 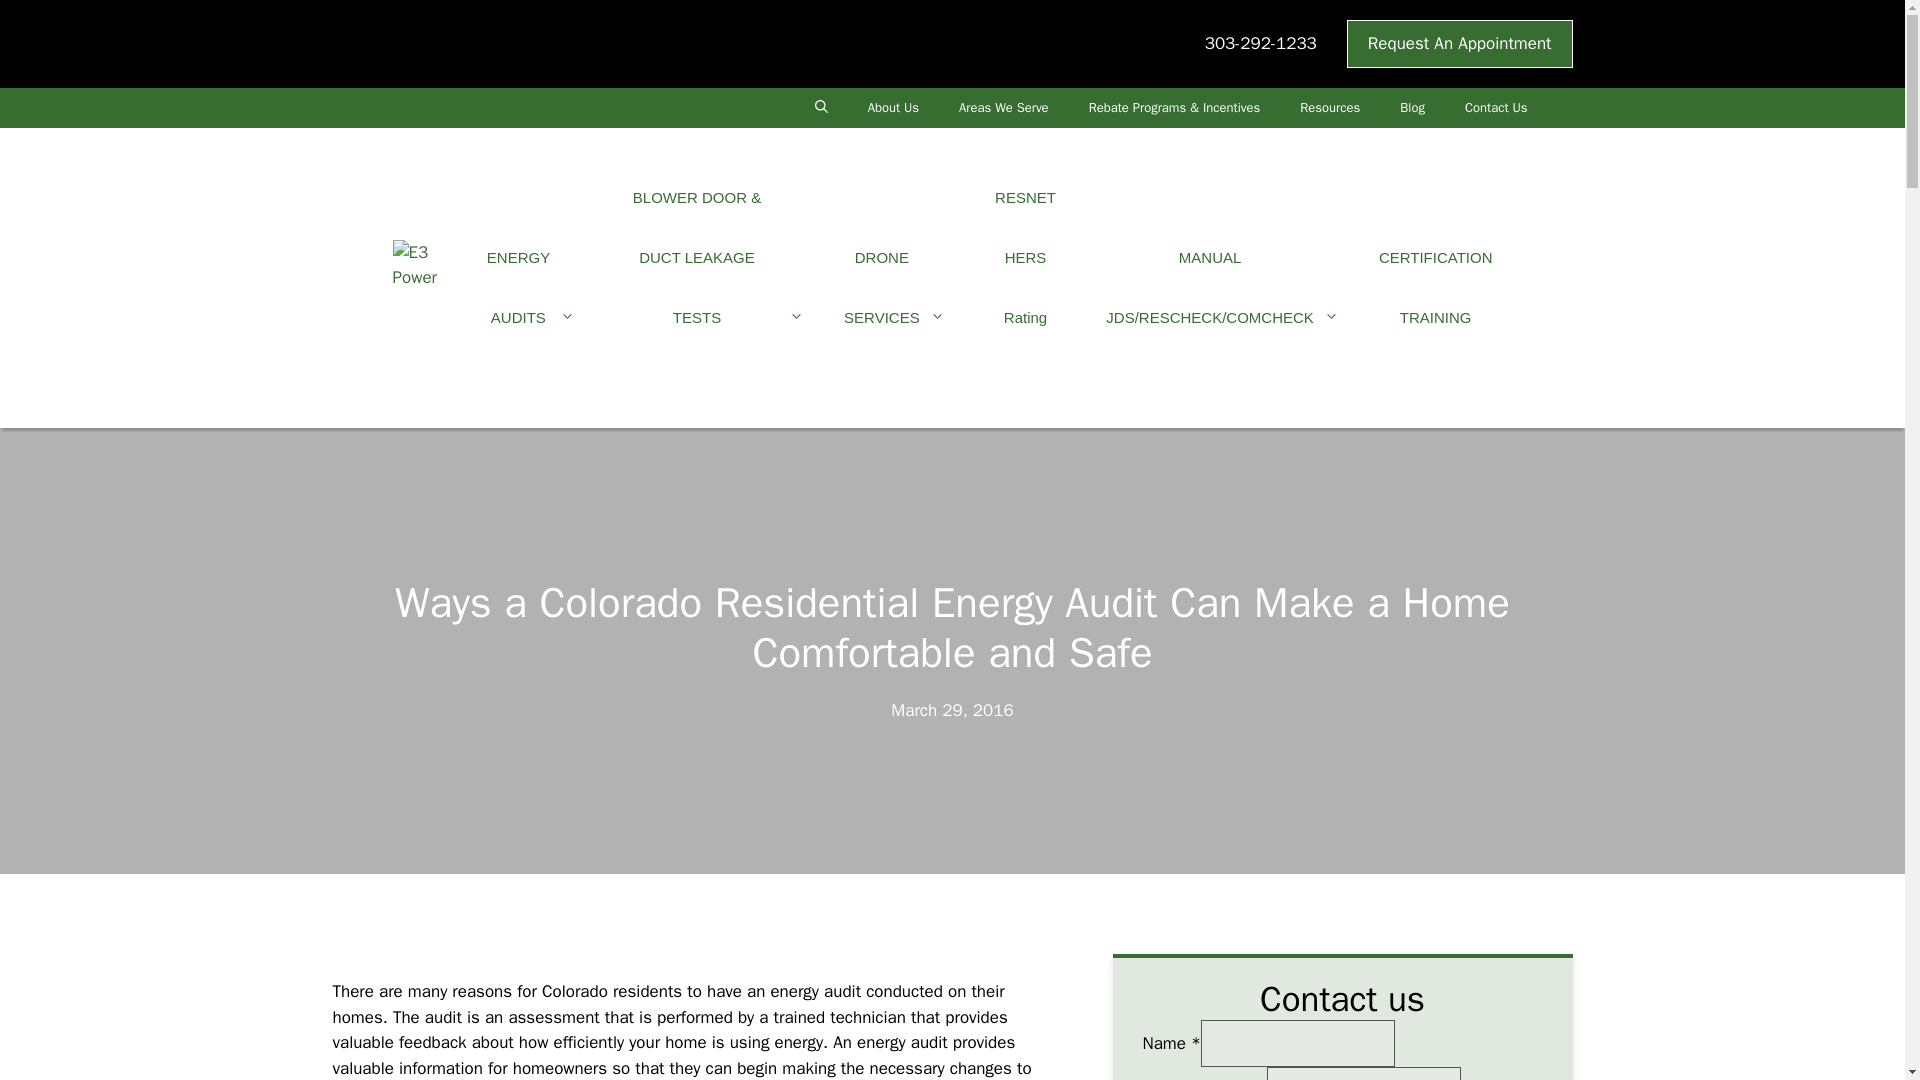 What do you see at coordinates (530, 287) in the screenshot?
I see `ENERGY AUDITS` at bounding box center [530, 287].